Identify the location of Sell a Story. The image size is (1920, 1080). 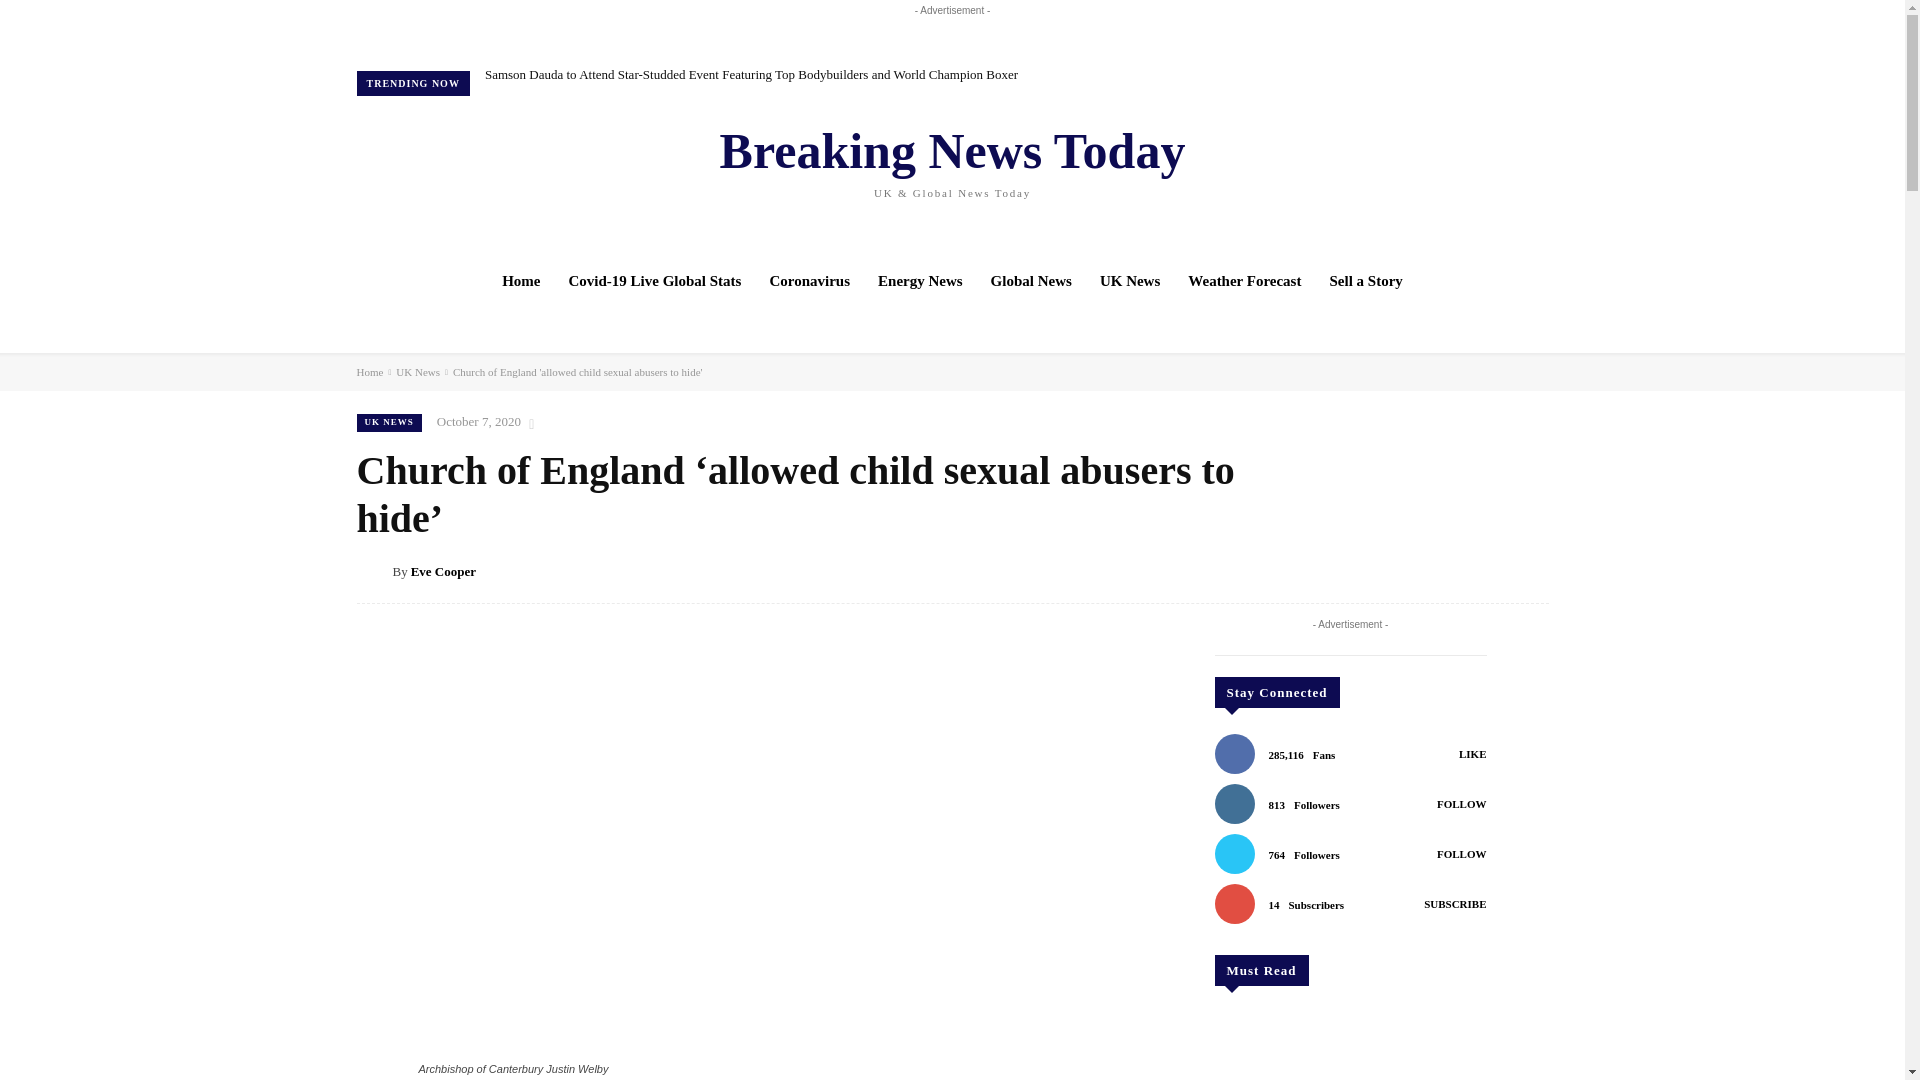
(1366, 280).